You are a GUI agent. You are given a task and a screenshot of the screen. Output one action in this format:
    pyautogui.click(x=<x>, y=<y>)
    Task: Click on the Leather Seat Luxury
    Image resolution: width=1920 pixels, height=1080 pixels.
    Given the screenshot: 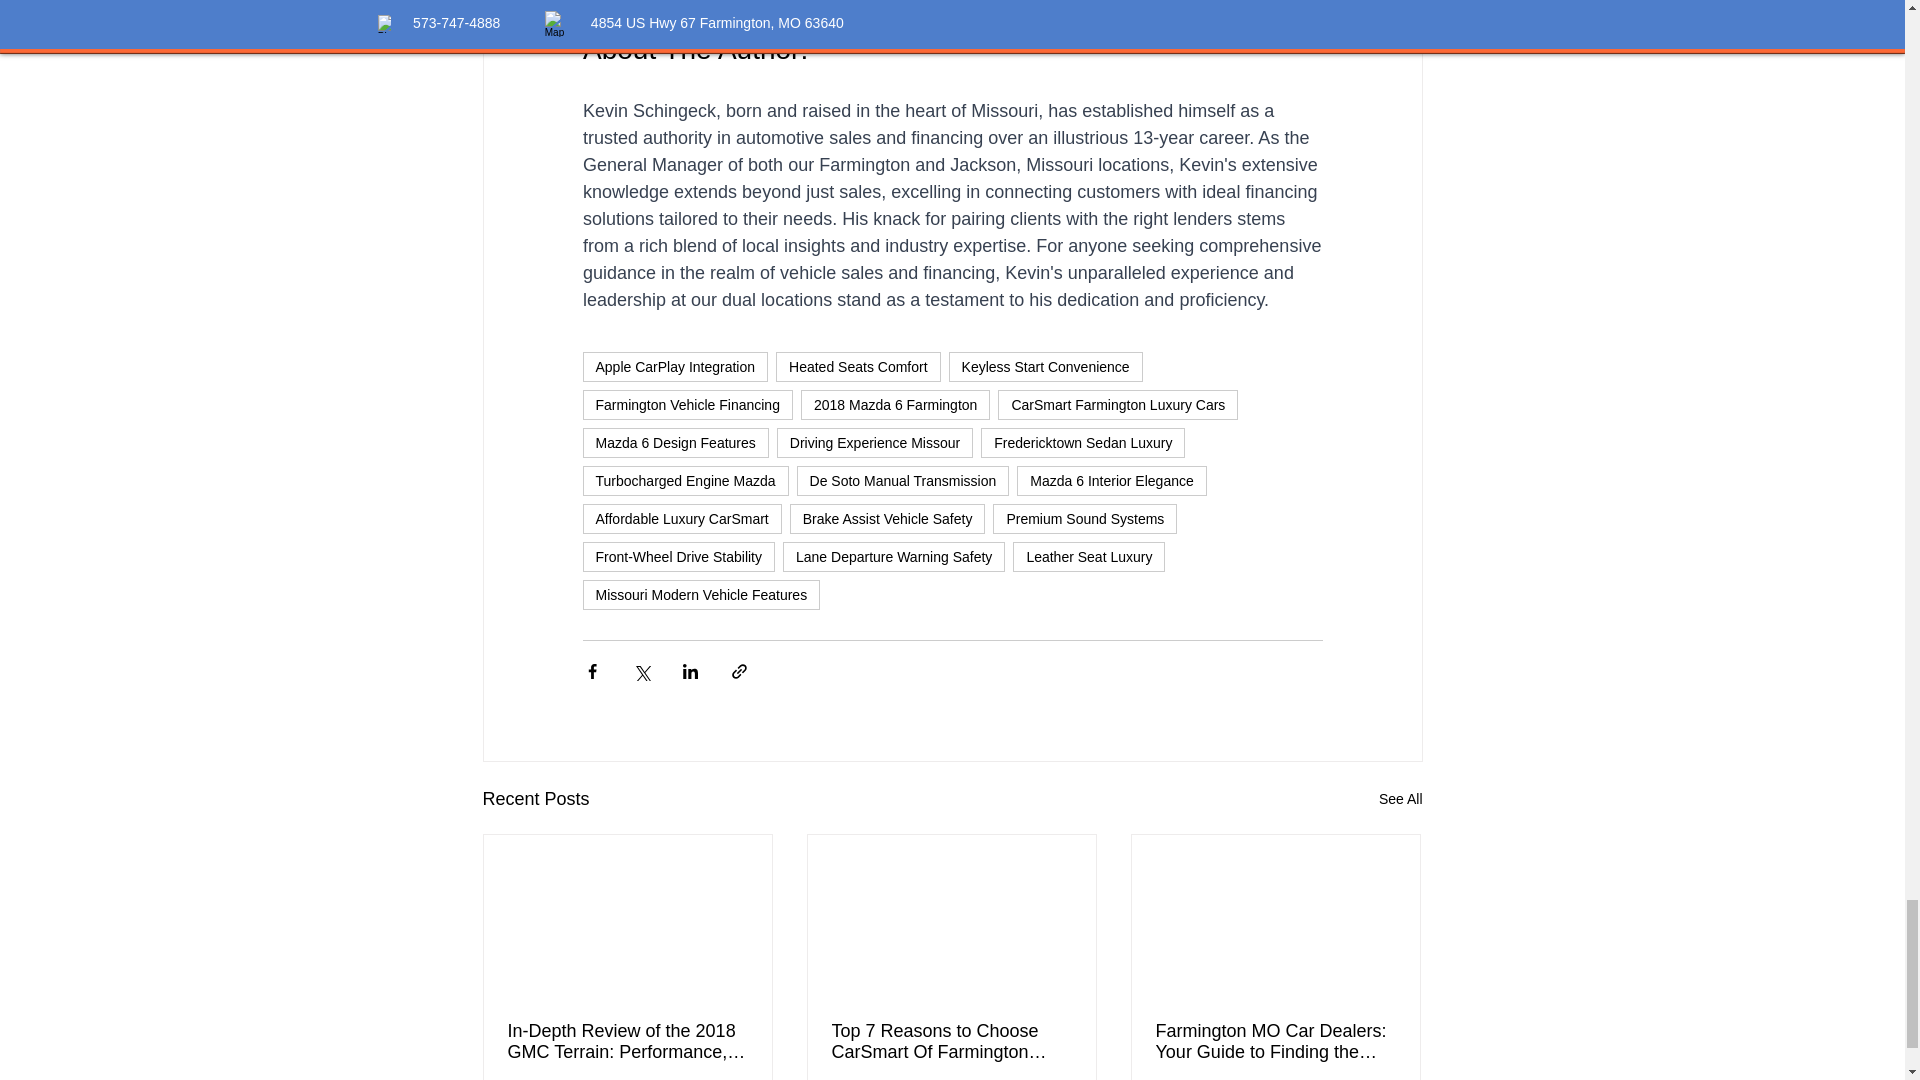 What is the action you would take?
    pyautogui.click(x=1089, y=557)
    